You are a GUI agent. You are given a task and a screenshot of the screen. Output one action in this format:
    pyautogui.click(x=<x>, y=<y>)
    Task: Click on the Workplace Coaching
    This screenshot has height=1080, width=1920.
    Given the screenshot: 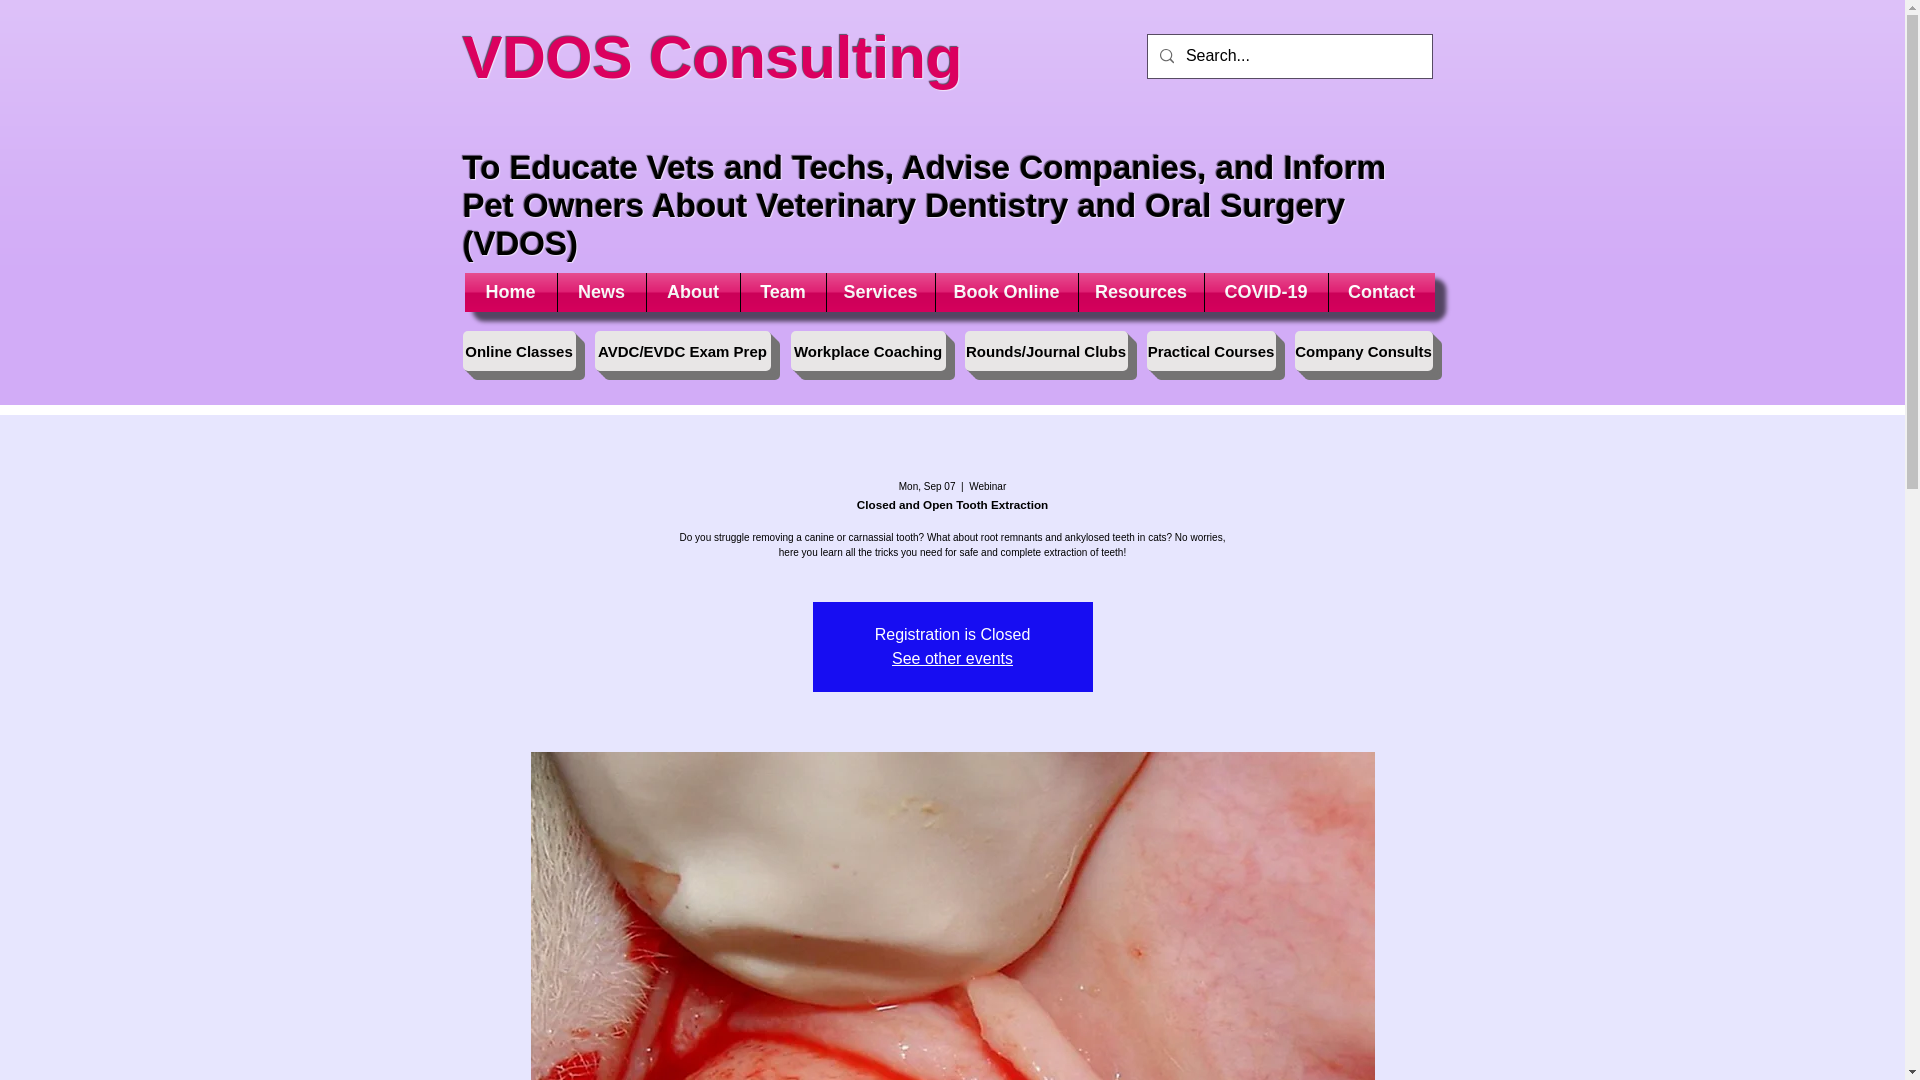 What is the action you would take?
    pyautogui.click(x=866, y=350)
    